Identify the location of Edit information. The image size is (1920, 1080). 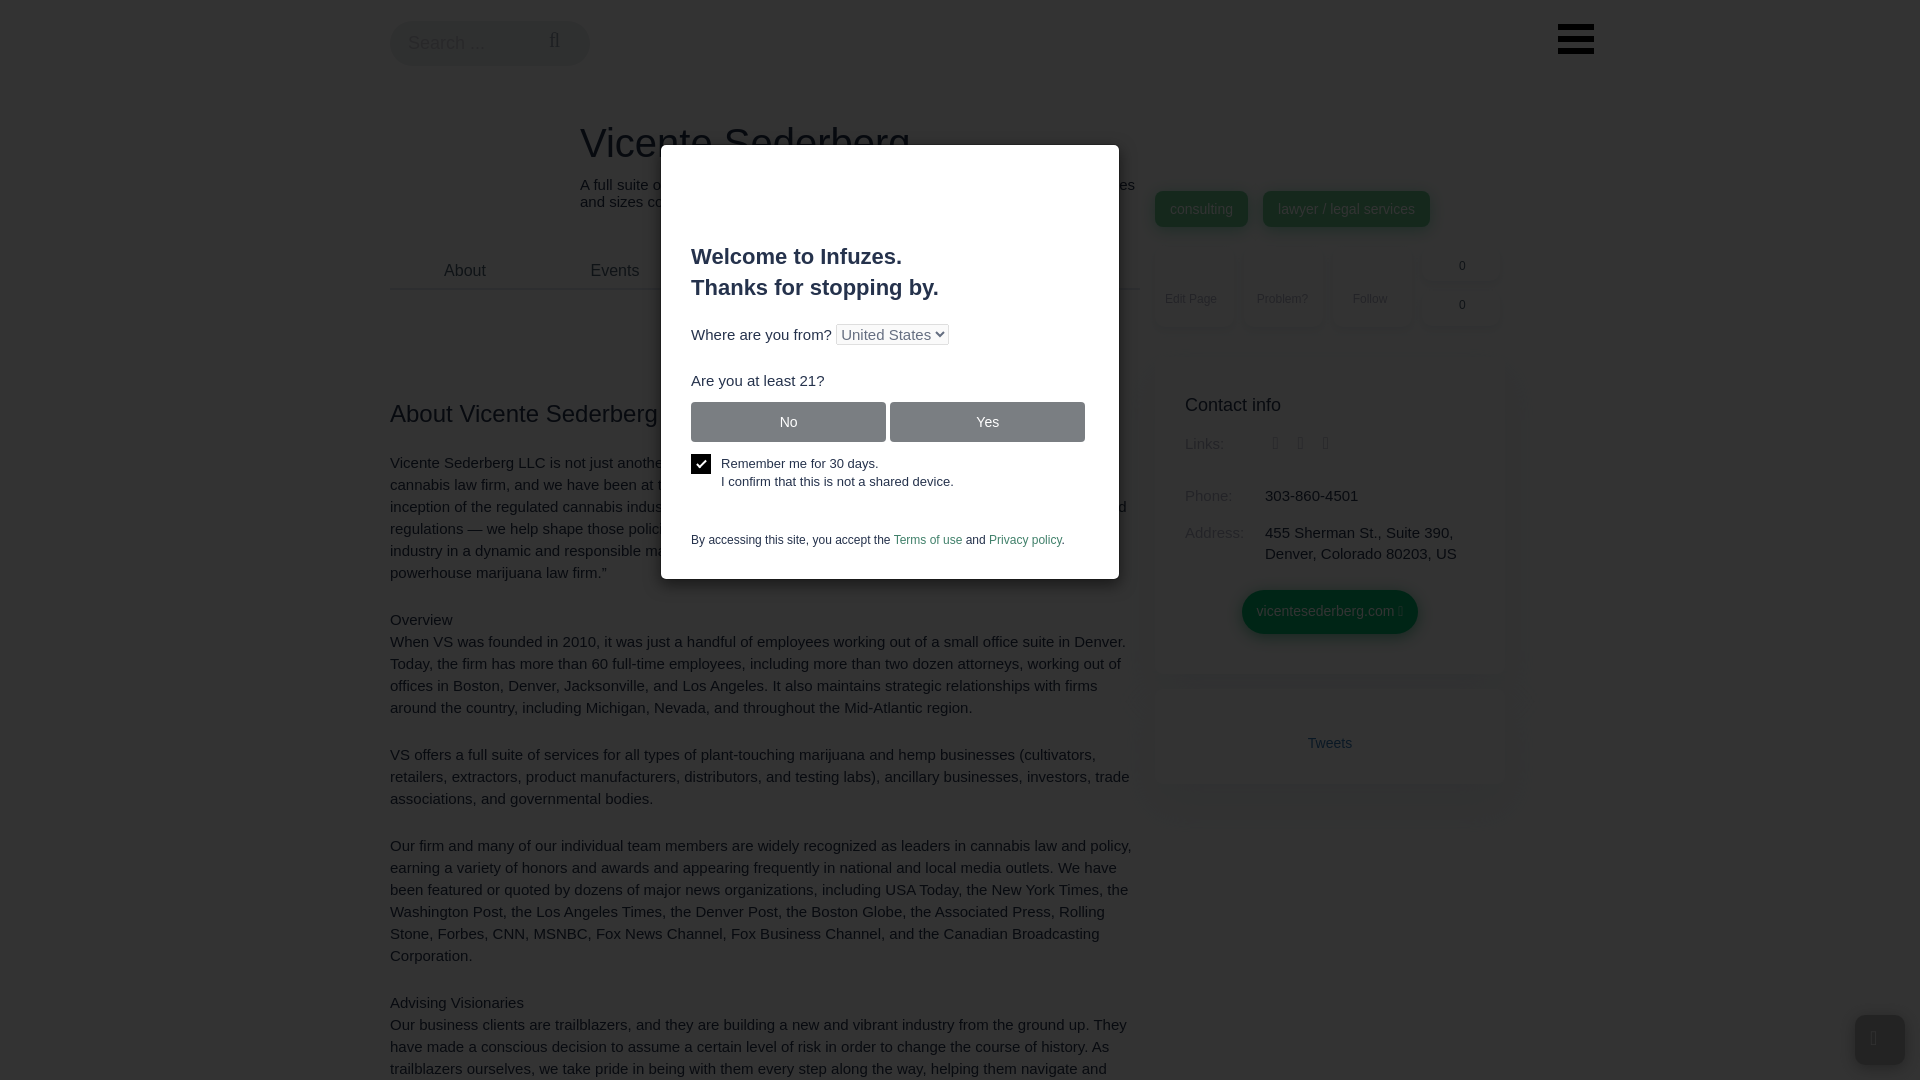
(1194, 287).